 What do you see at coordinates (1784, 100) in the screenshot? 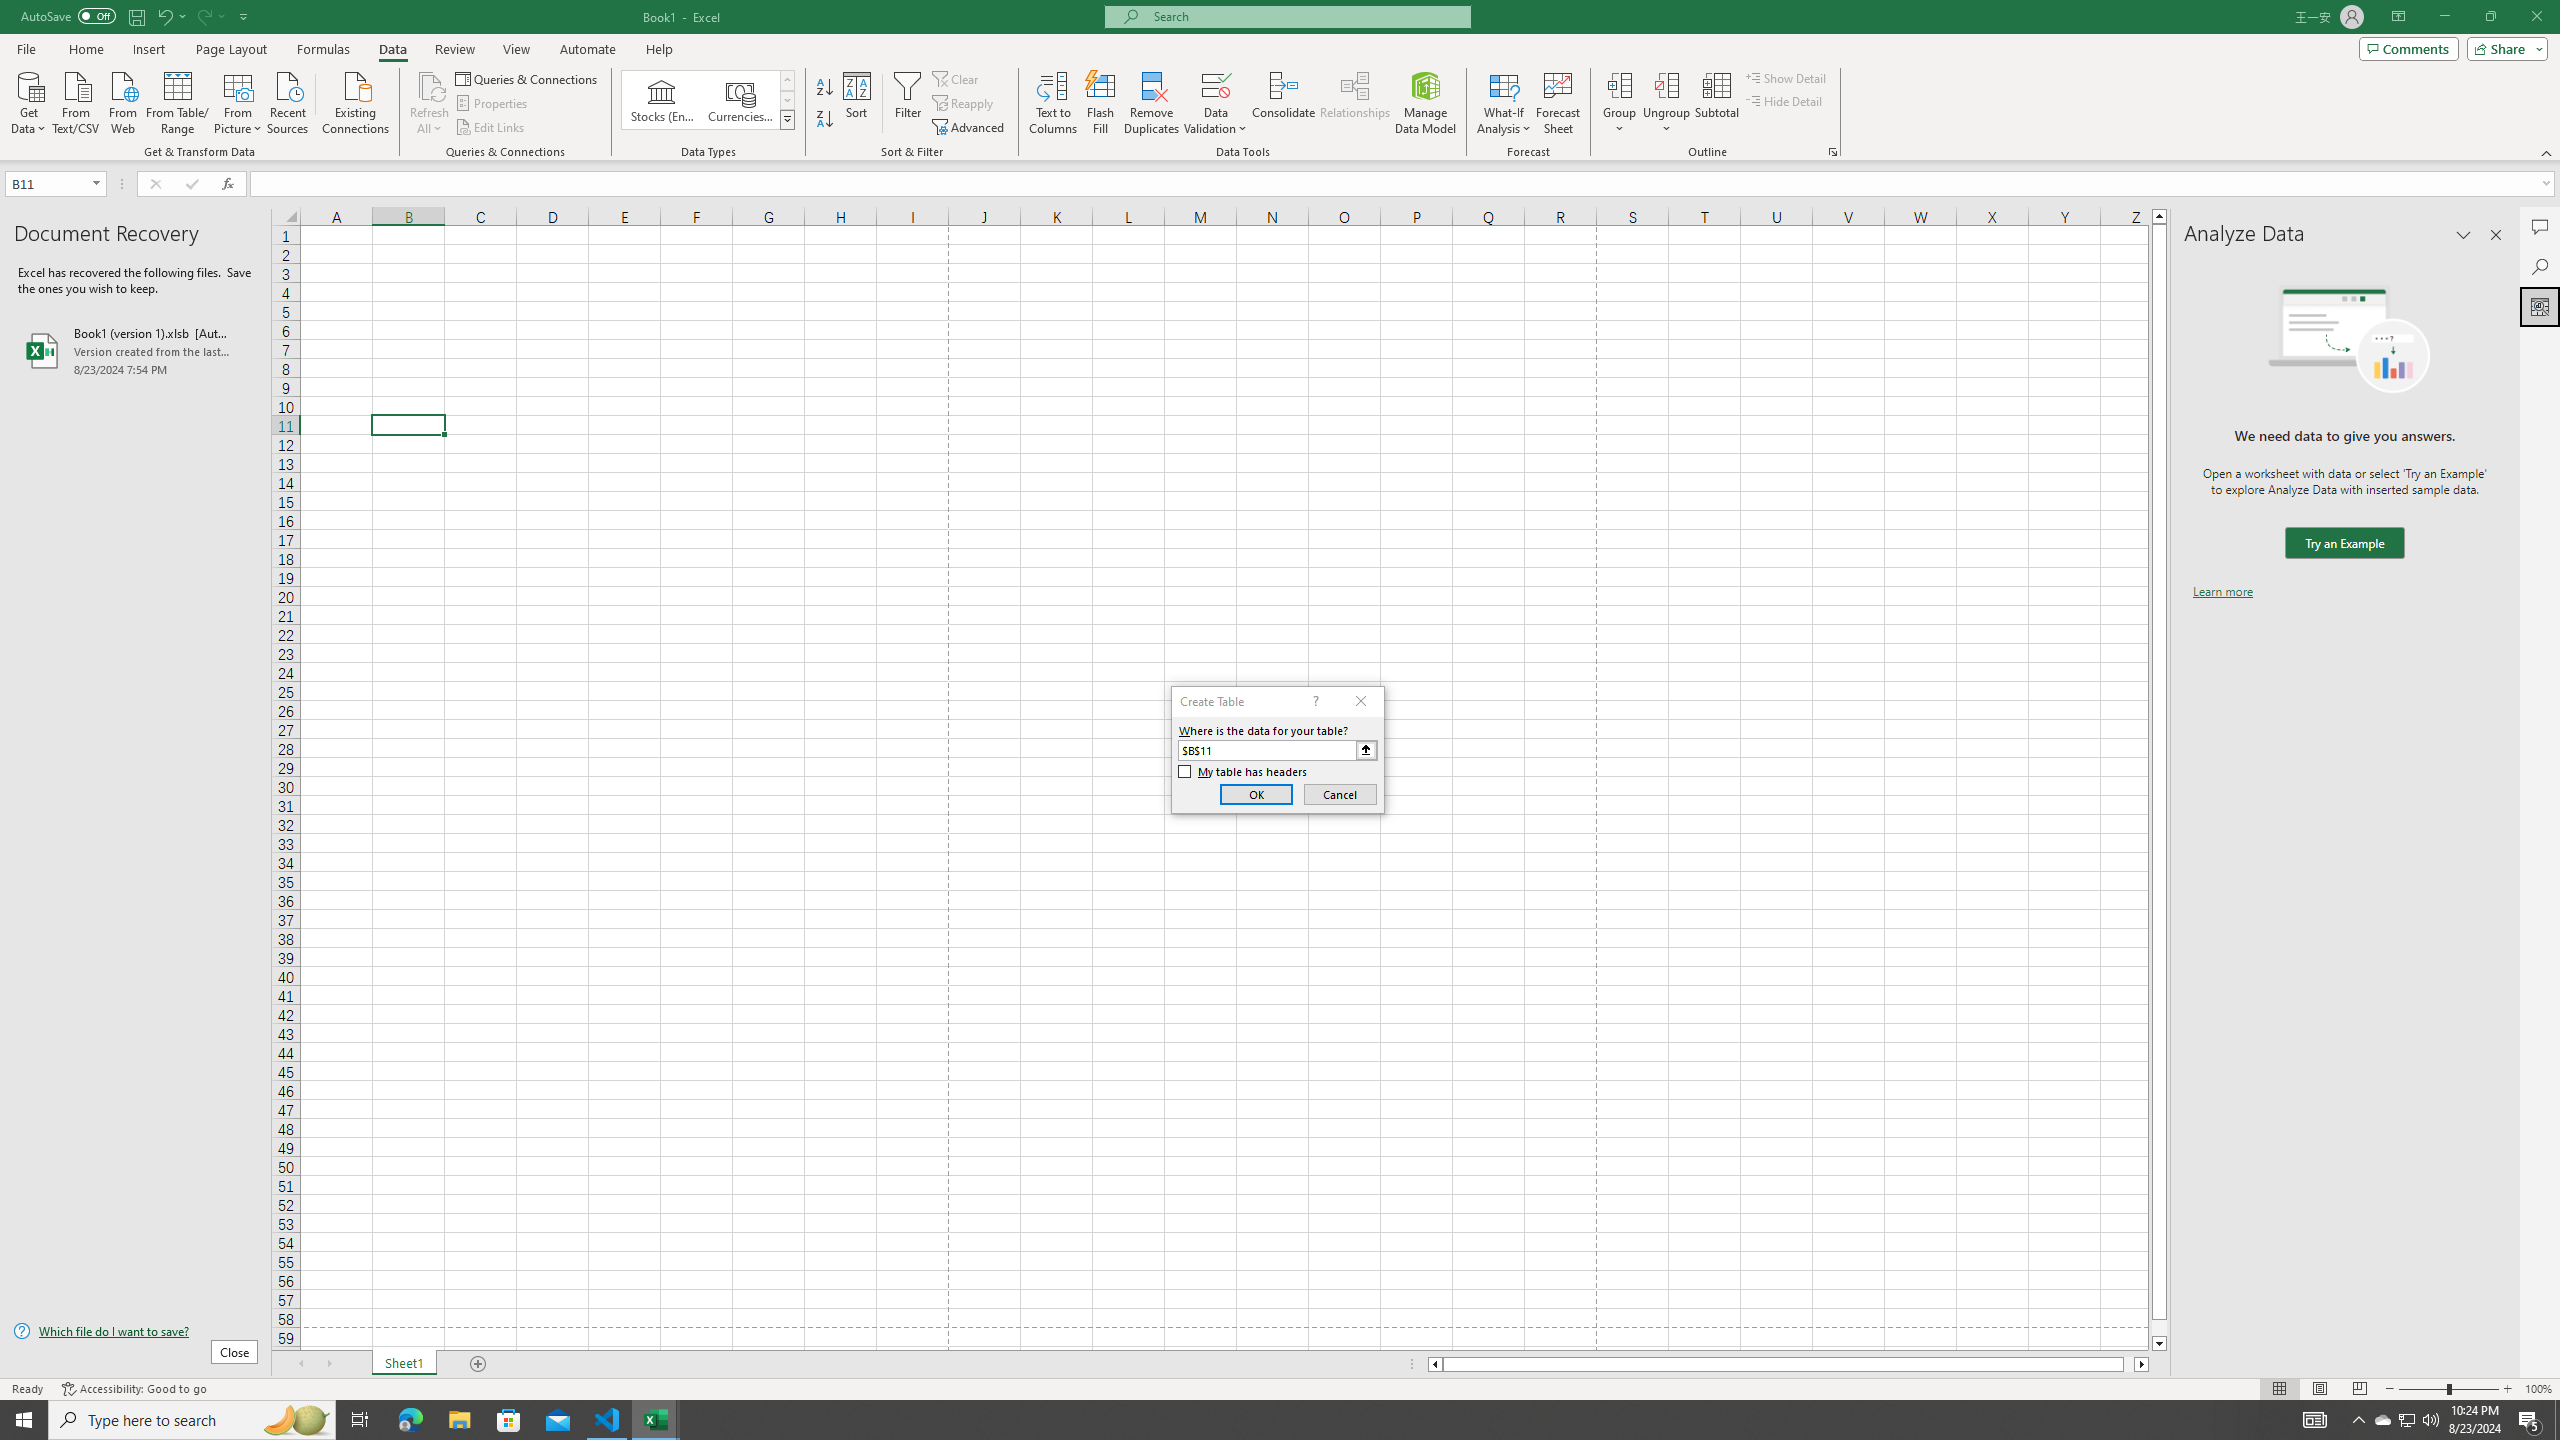
I see `Hide Detail` at bounding box center [1784, 100].